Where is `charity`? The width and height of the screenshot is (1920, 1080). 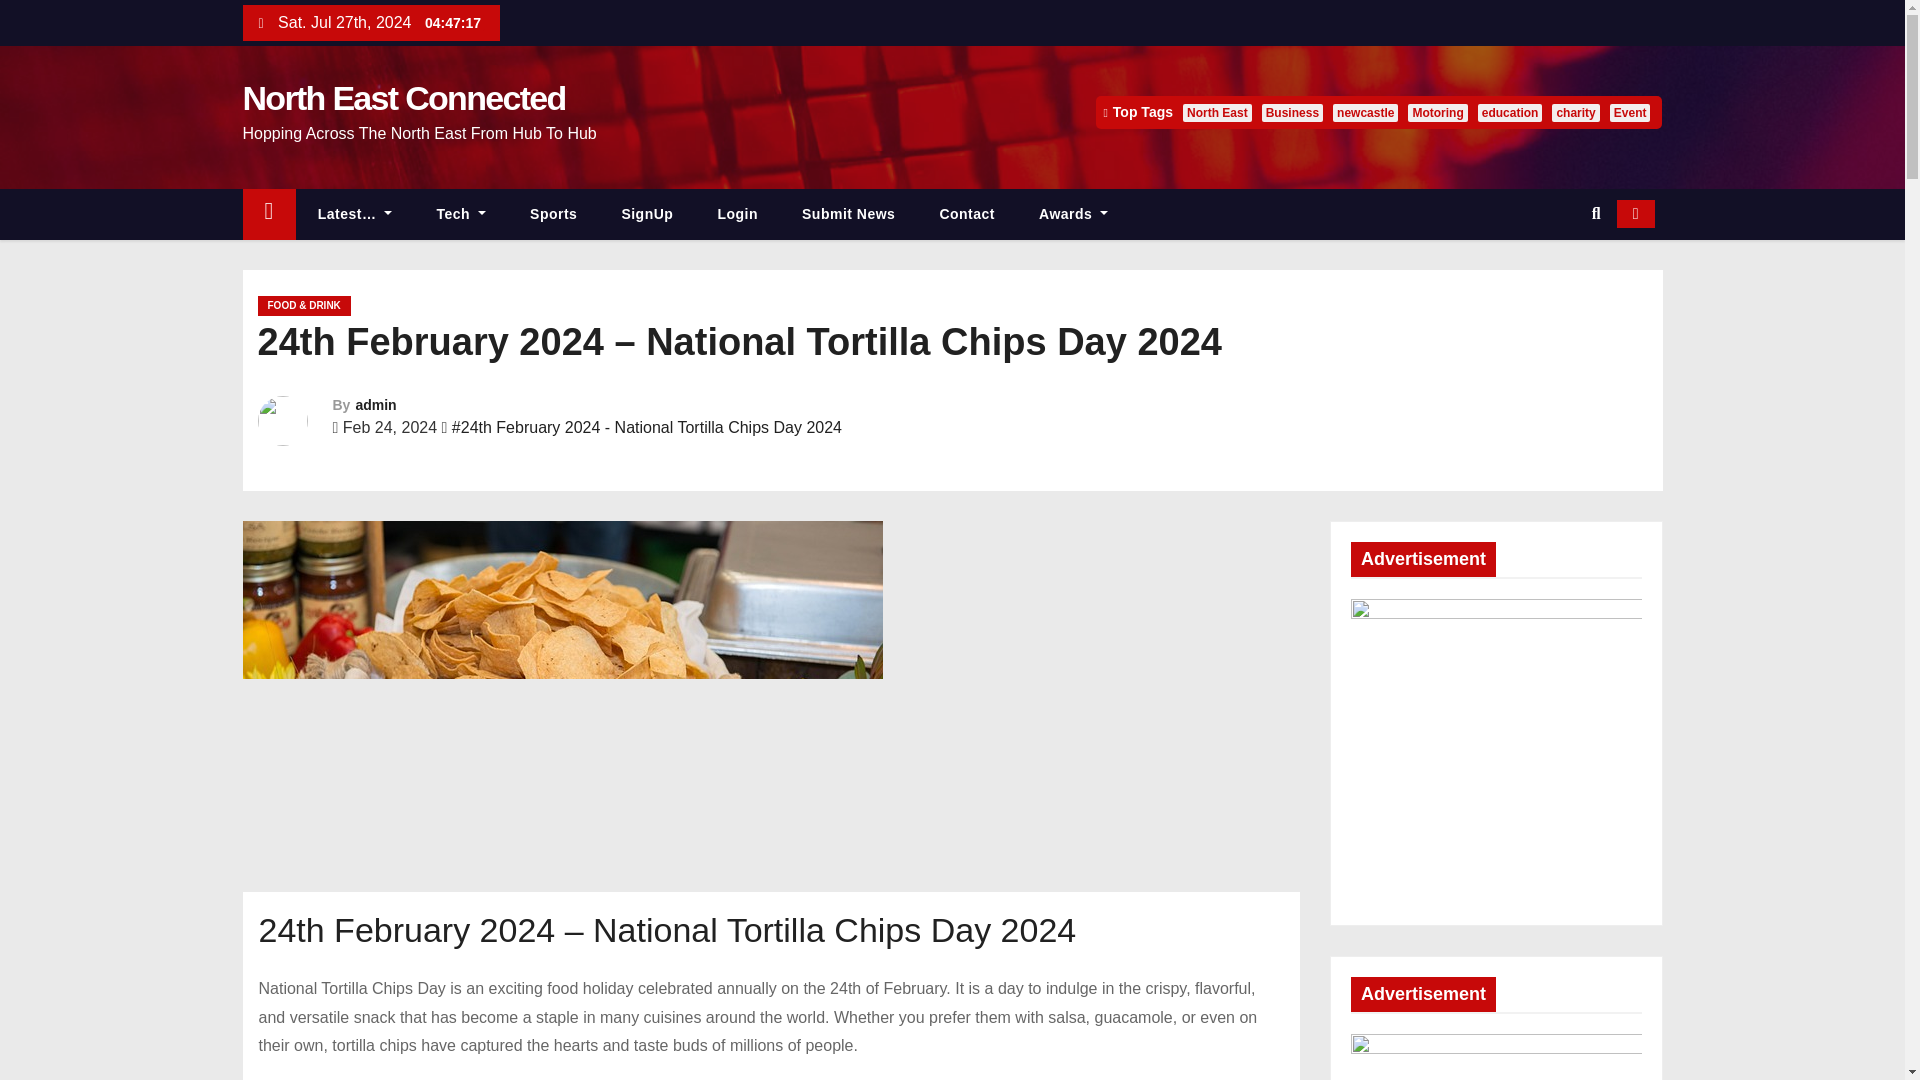 charity is located at coordinates (1575, 112).